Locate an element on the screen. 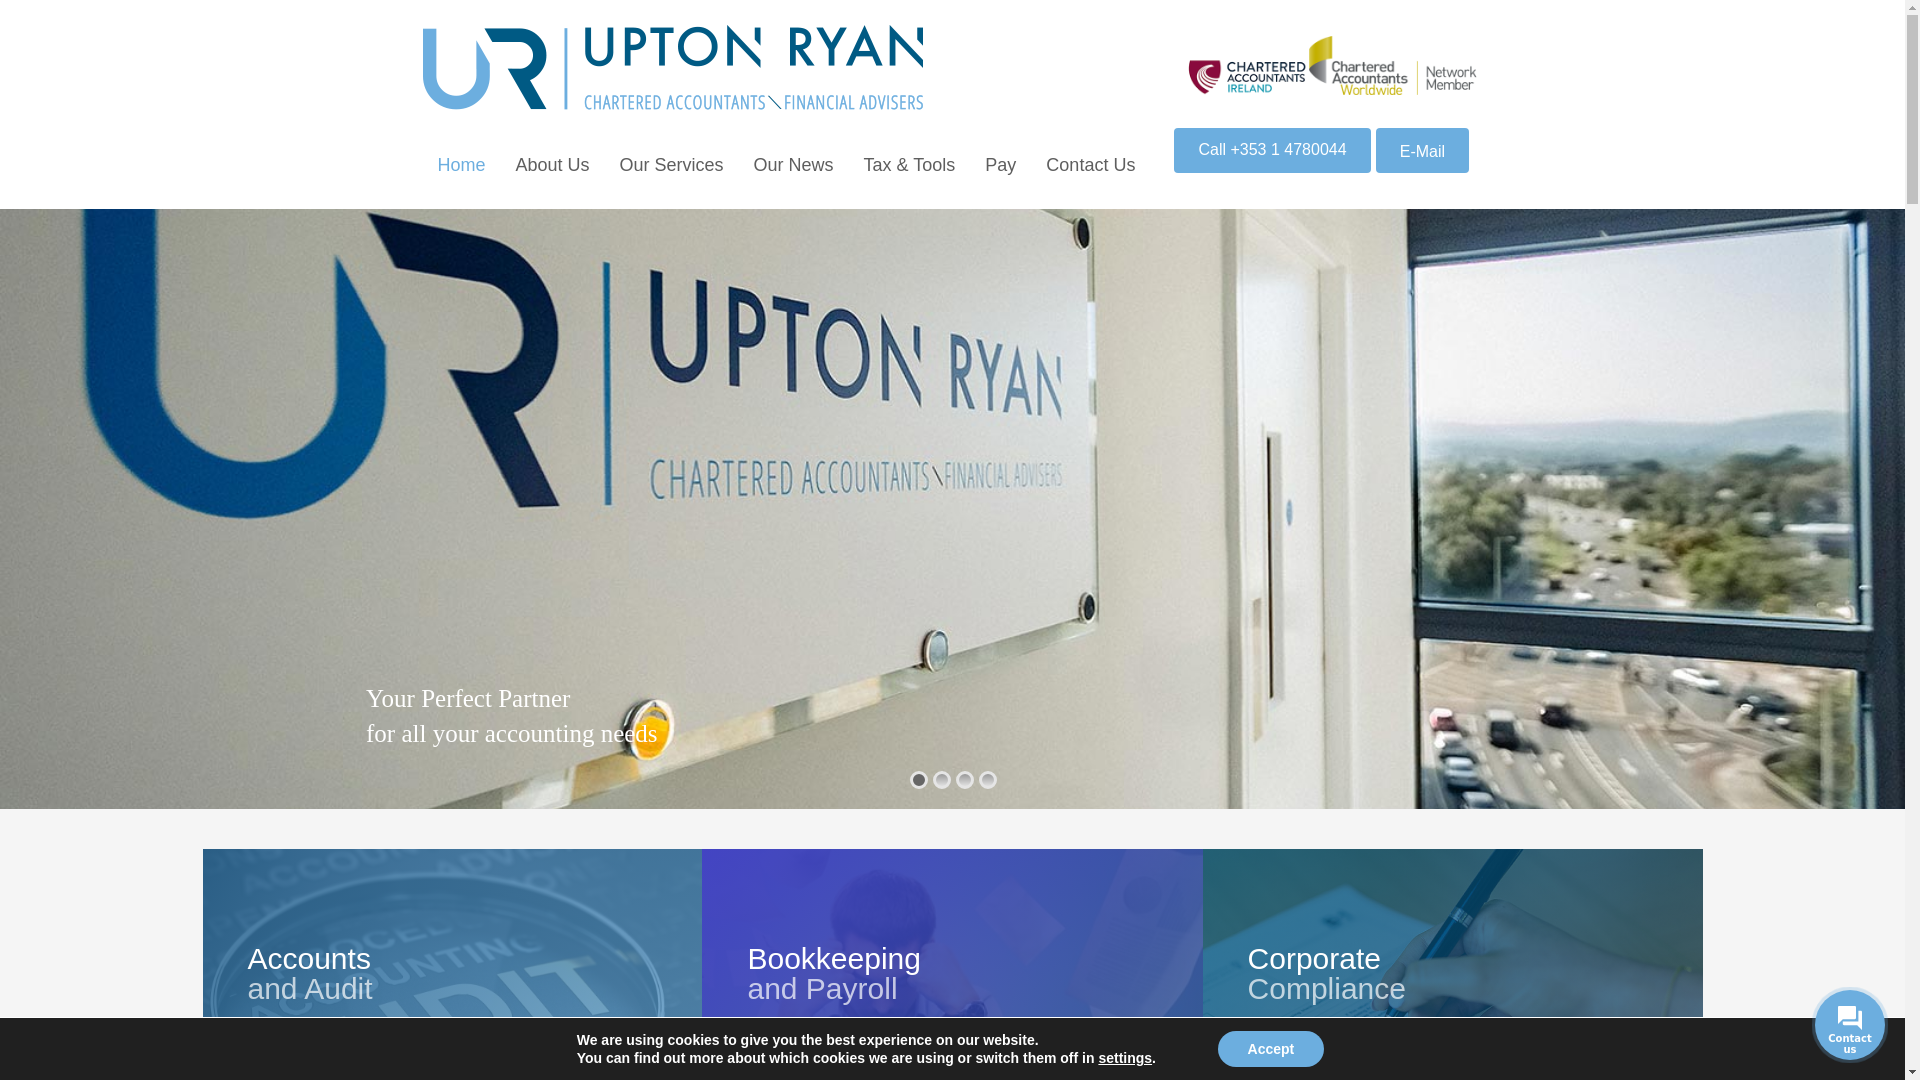 The height and width of the screenshot is (1080, 1920). Pay is located at coordinates (1000, 164).